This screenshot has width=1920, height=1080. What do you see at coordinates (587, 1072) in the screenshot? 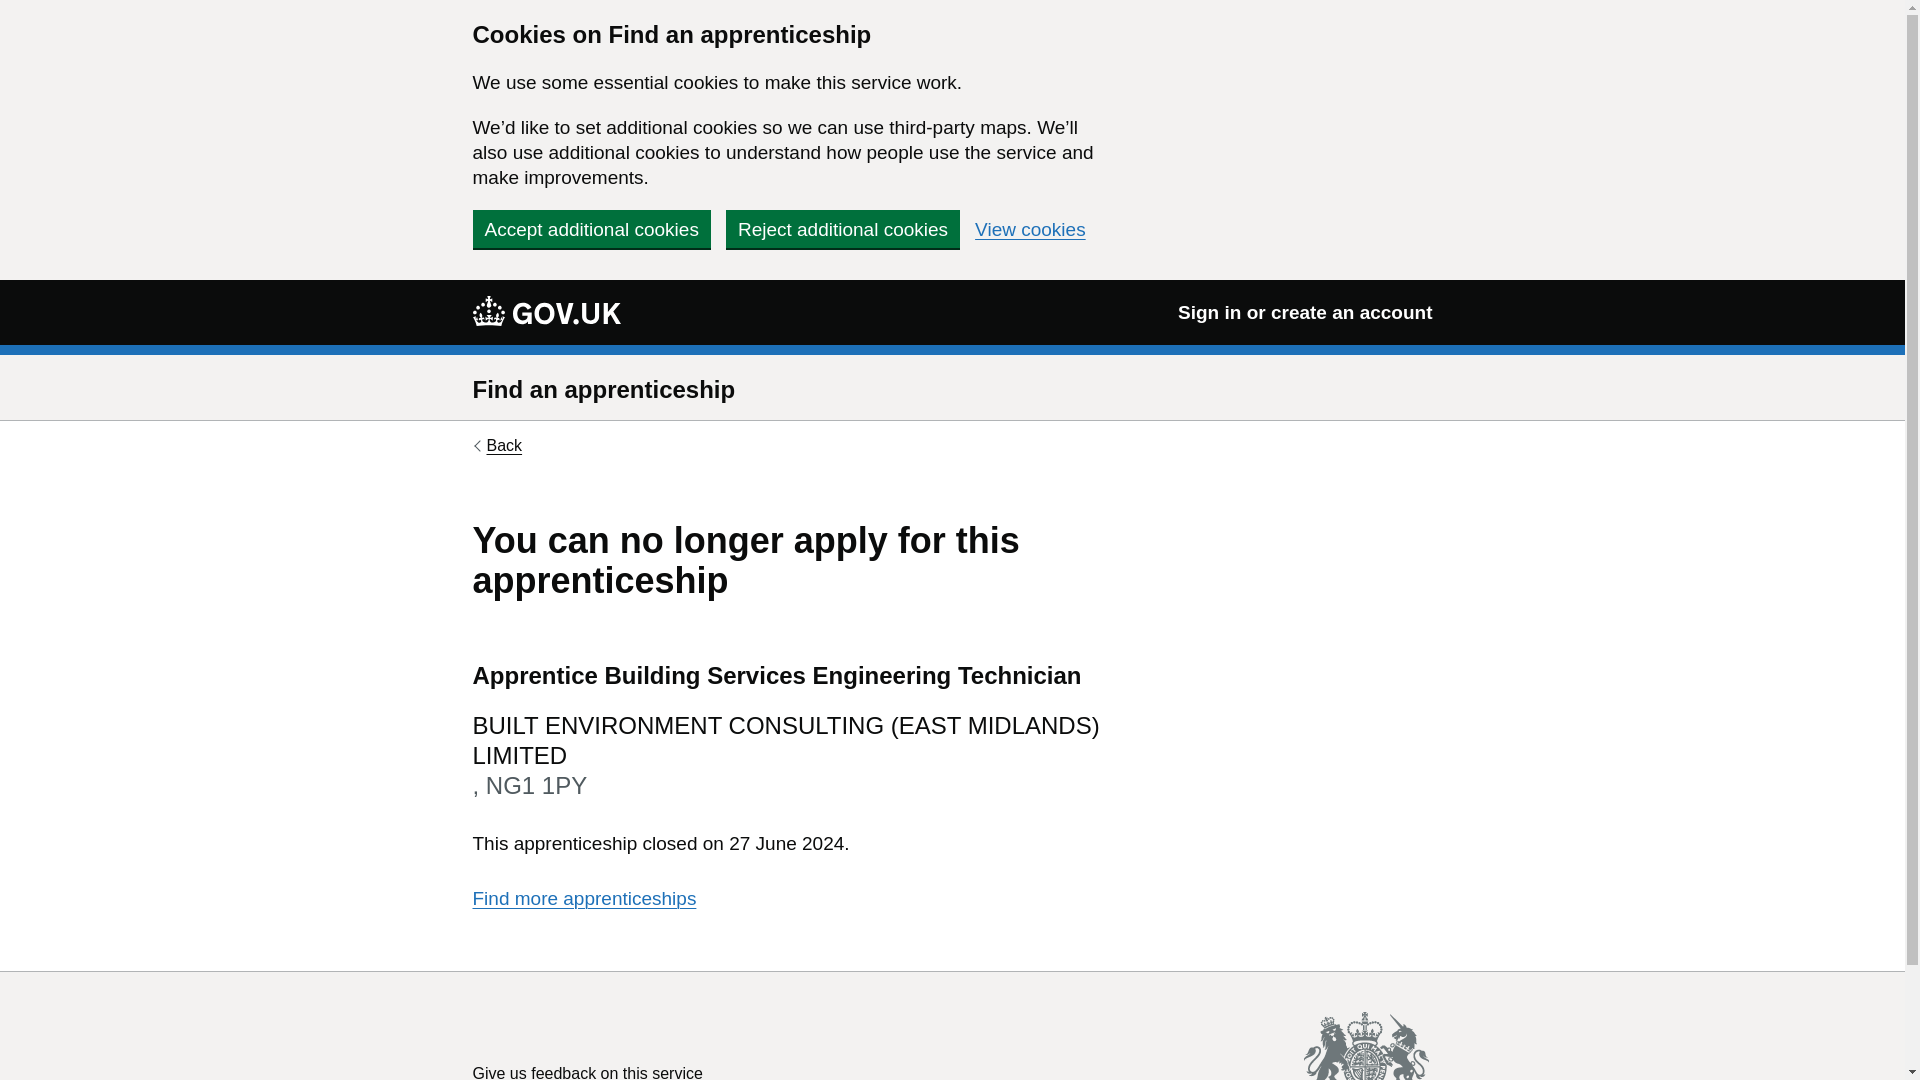
I see `Give us feedback on this service` at bounding box center [587, 1072].